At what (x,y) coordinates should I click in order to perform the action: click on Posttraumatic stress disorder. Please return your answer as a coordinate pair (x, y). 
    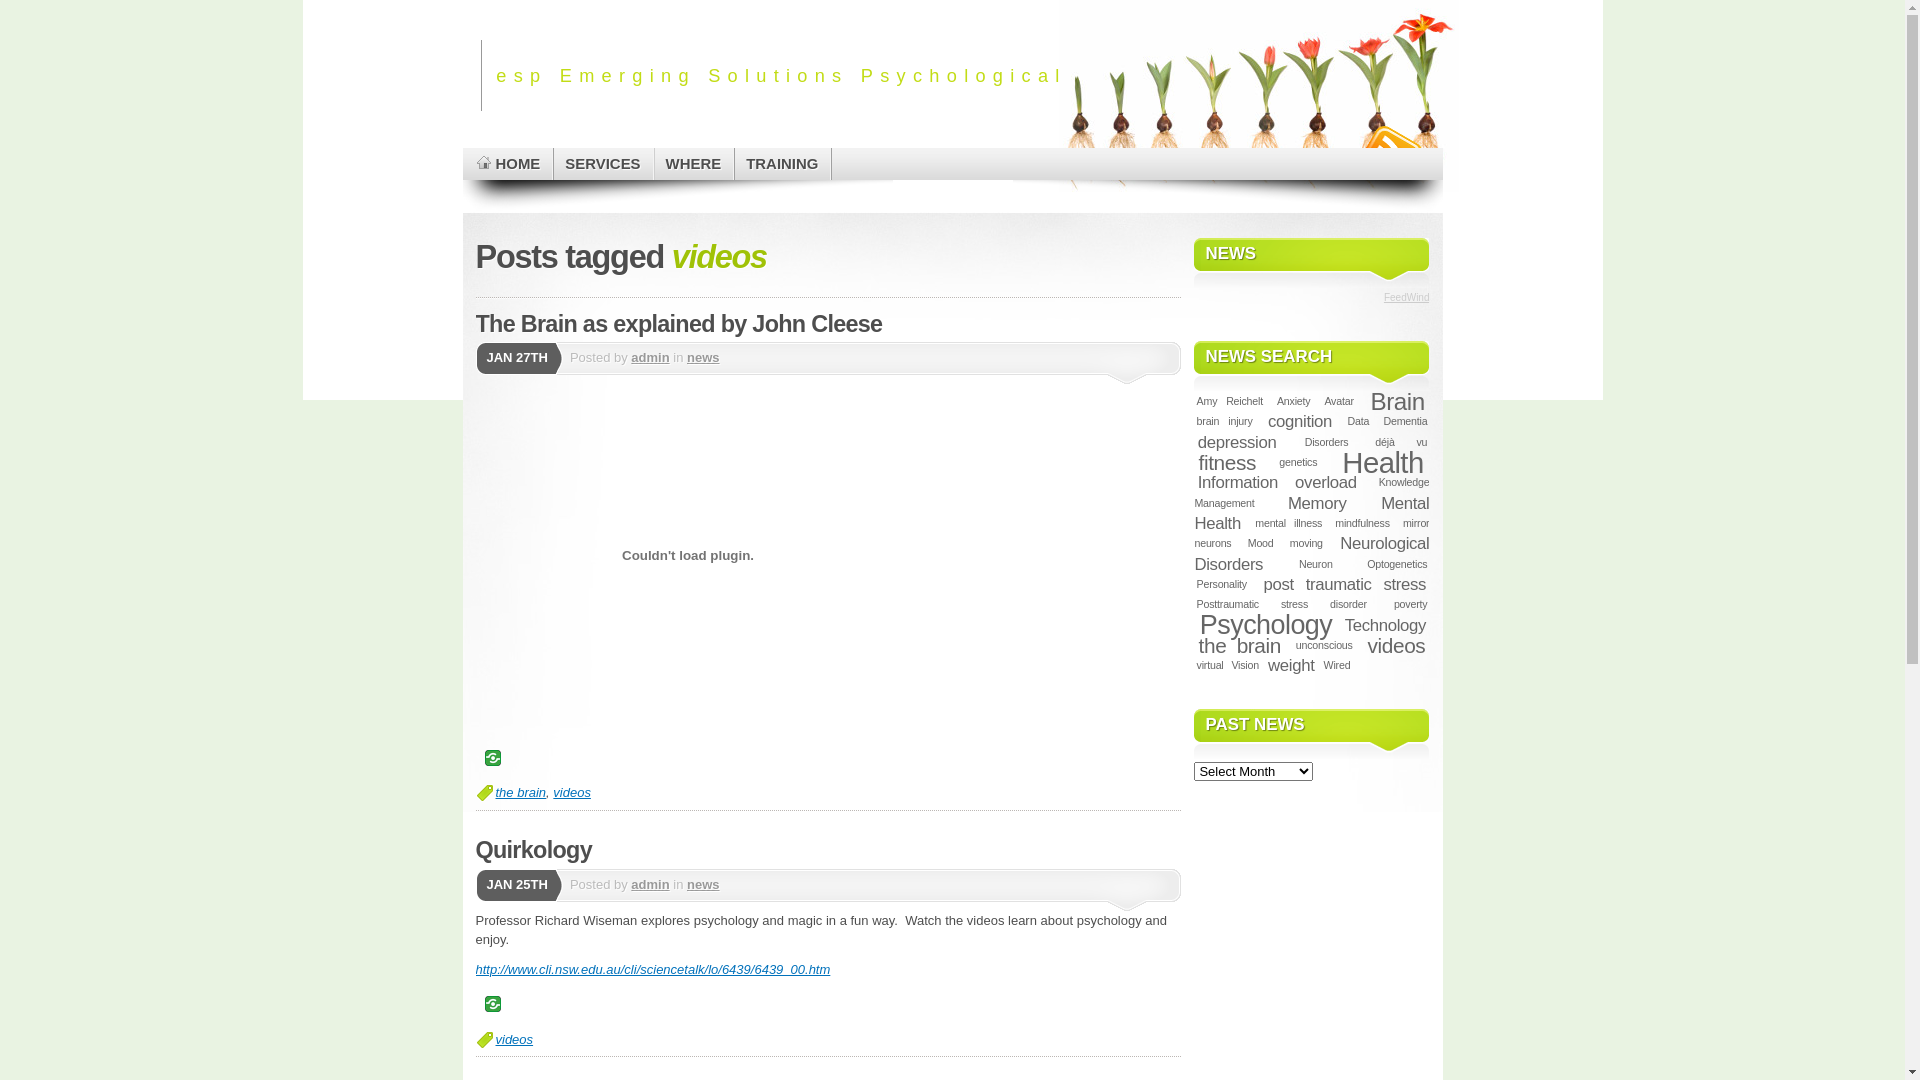
    Looking at the image, I should click on (1281, 604).